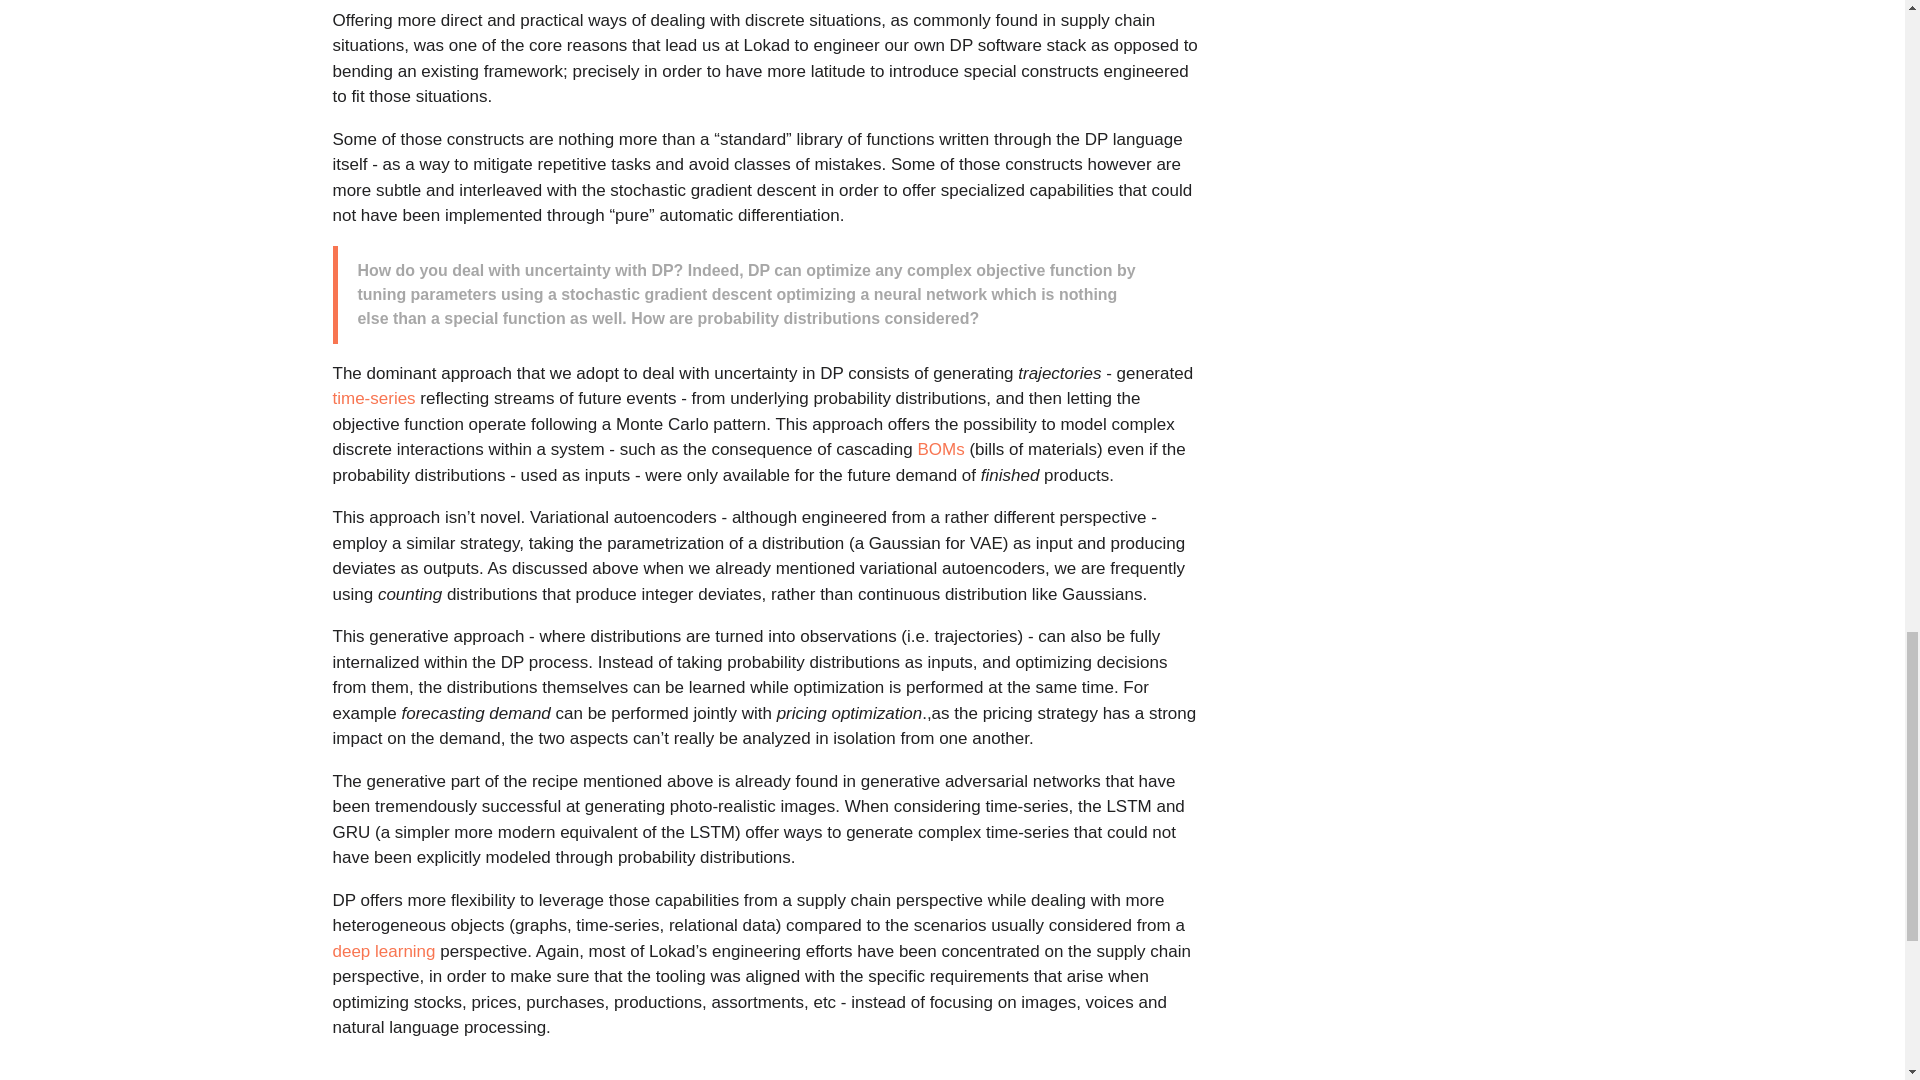  Describe the element at coordinates (373, 398) in the screenshot. I see `time-series` at that location.